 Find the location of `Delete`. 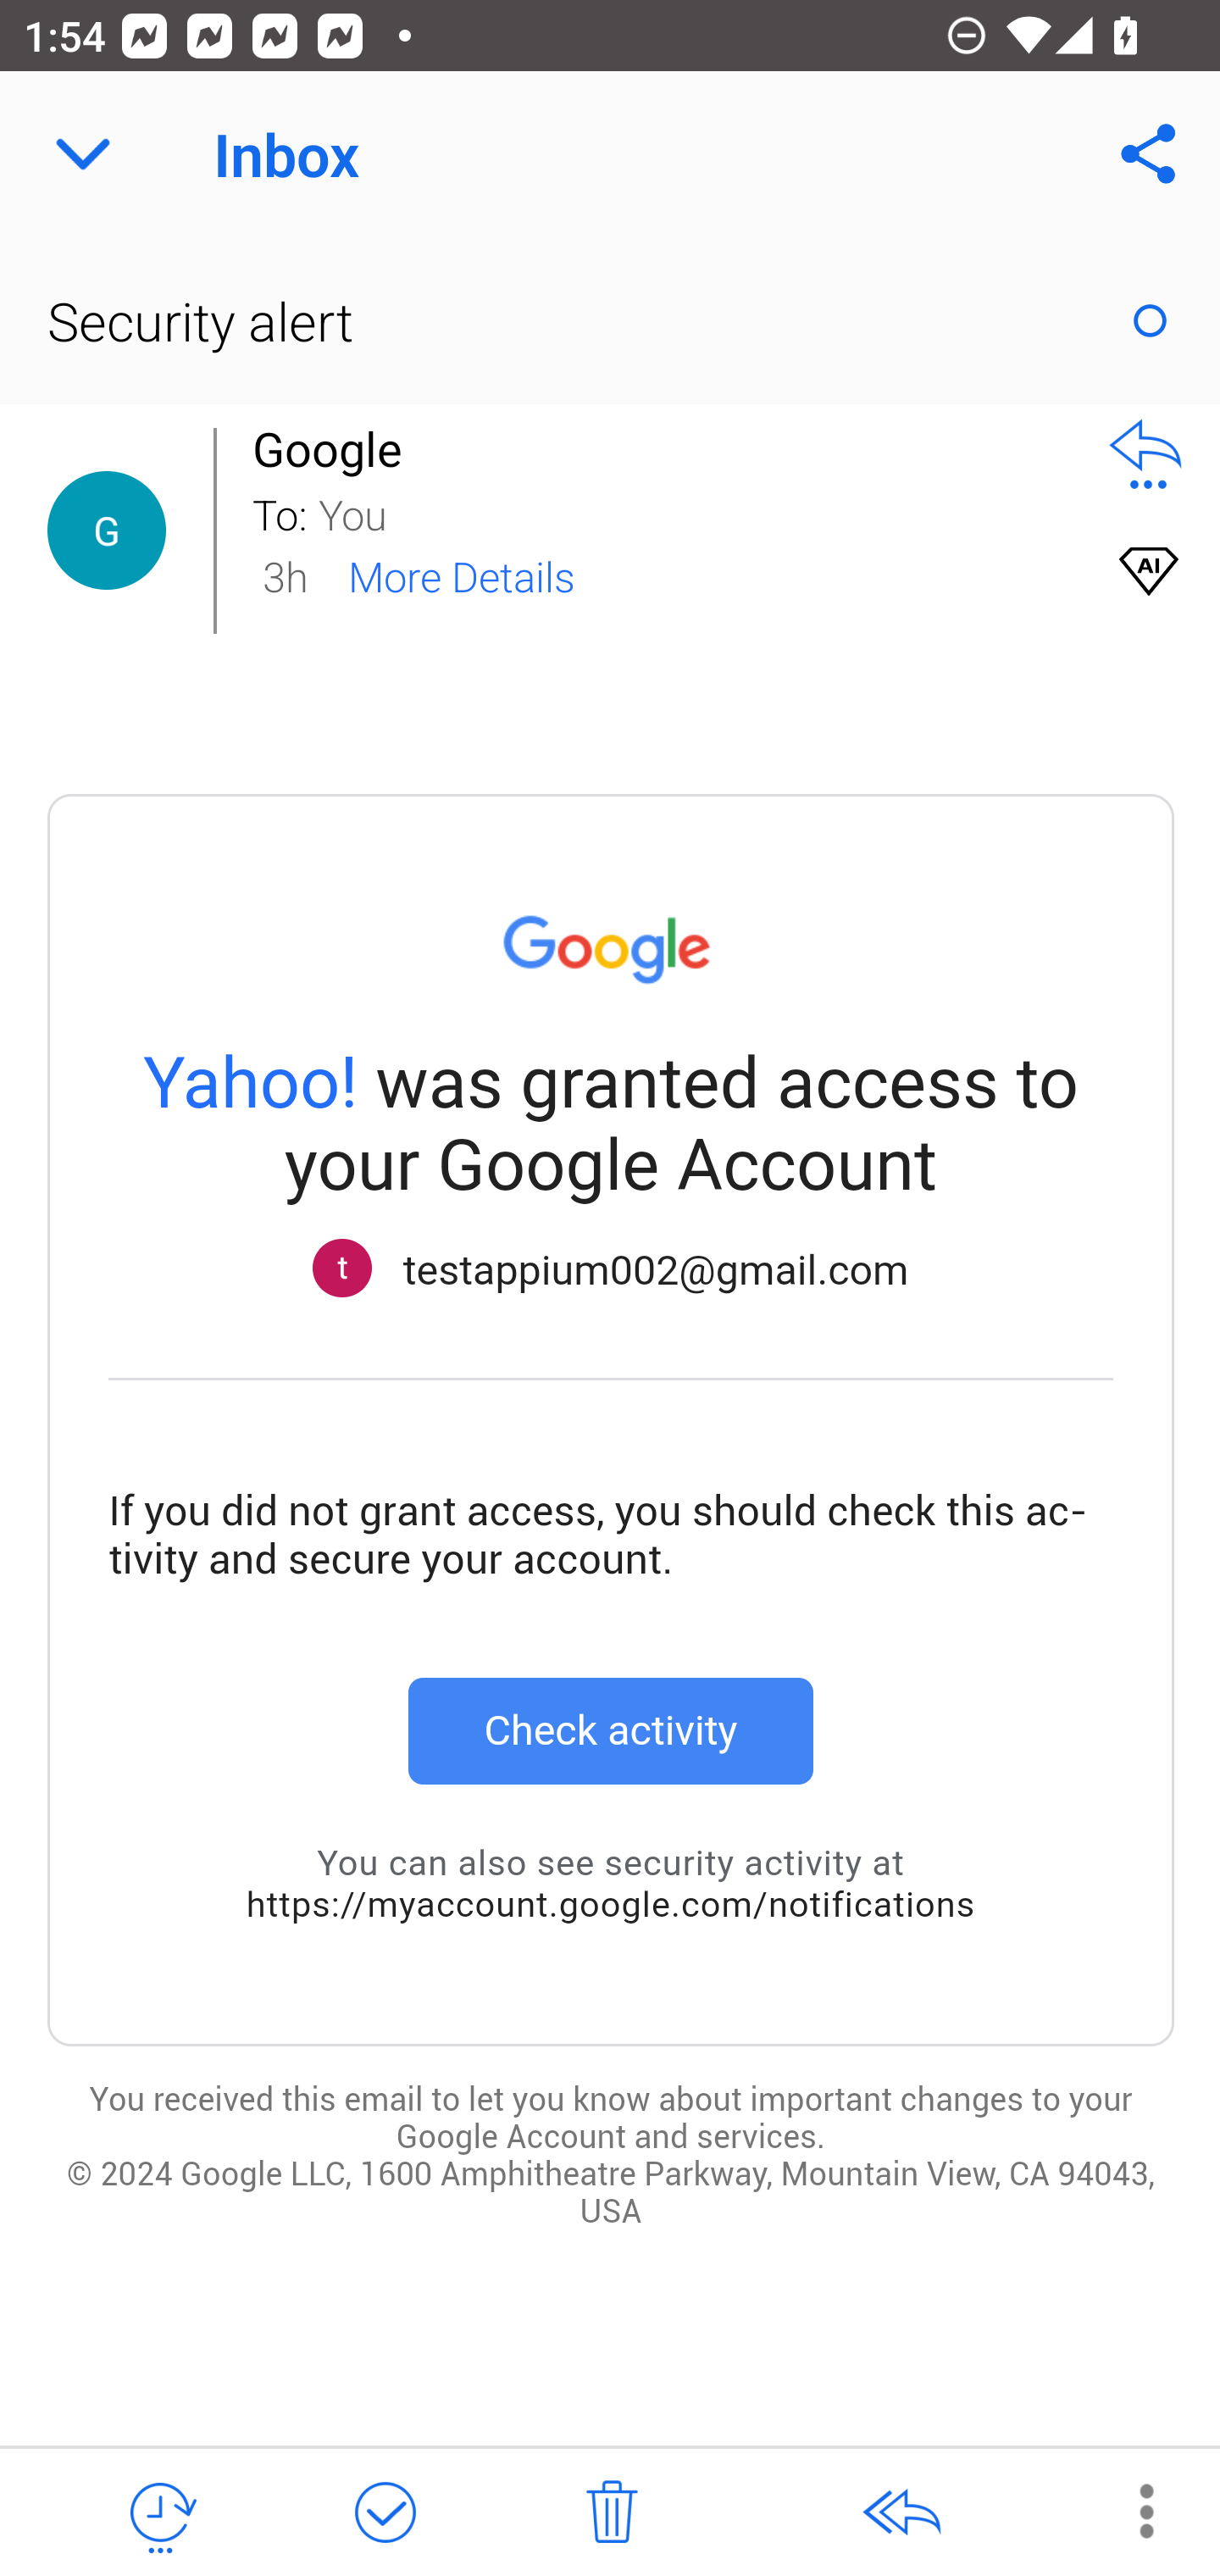

Delete is located at coordinates (612, 2513).